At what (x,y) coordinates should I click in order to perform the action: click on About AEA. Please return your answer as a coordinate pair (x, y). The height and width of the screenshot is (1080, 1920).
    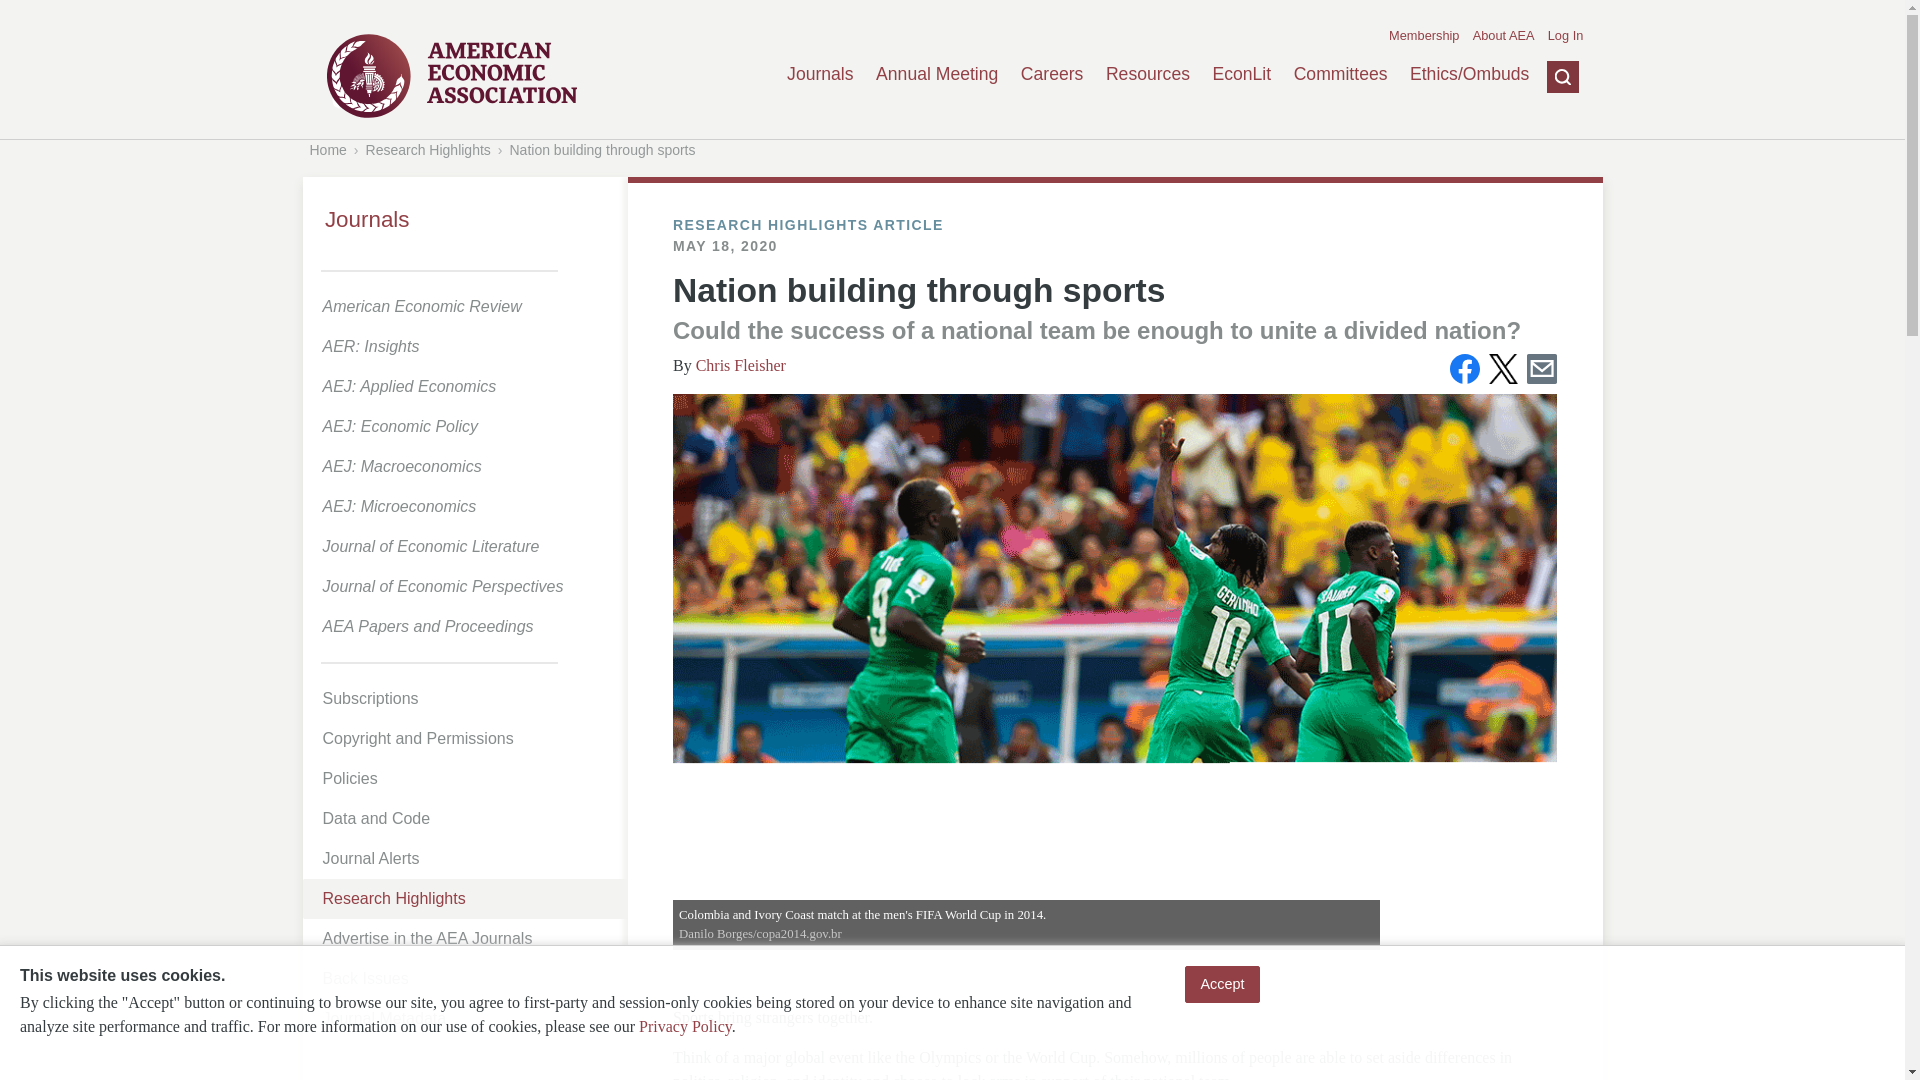
    Looking at the image, I should click on (1503, 36).